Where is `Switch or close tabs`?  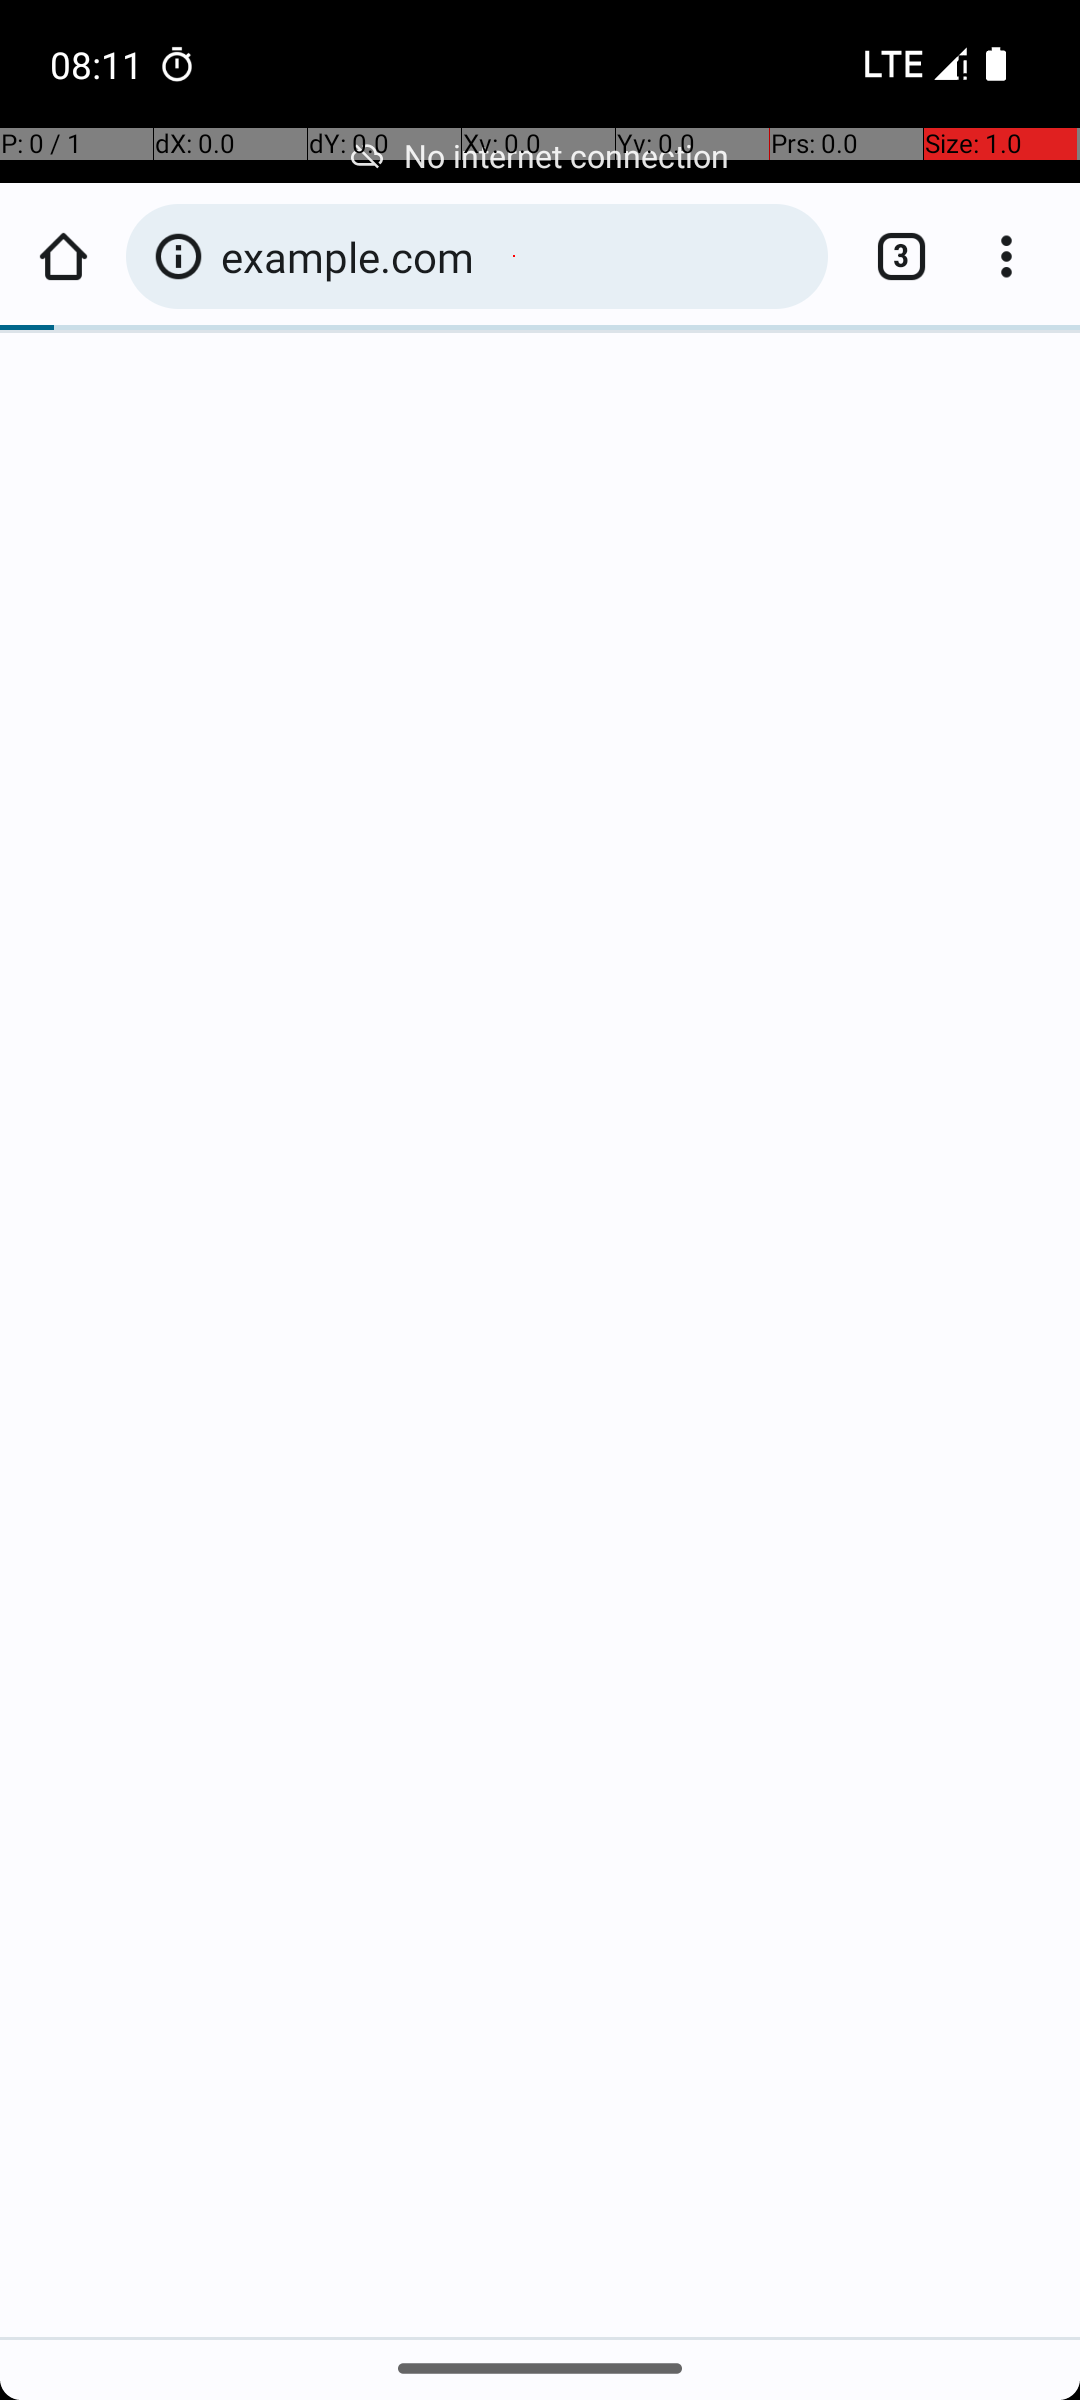 Switch or close tabs is located at coordinates (891, 256).